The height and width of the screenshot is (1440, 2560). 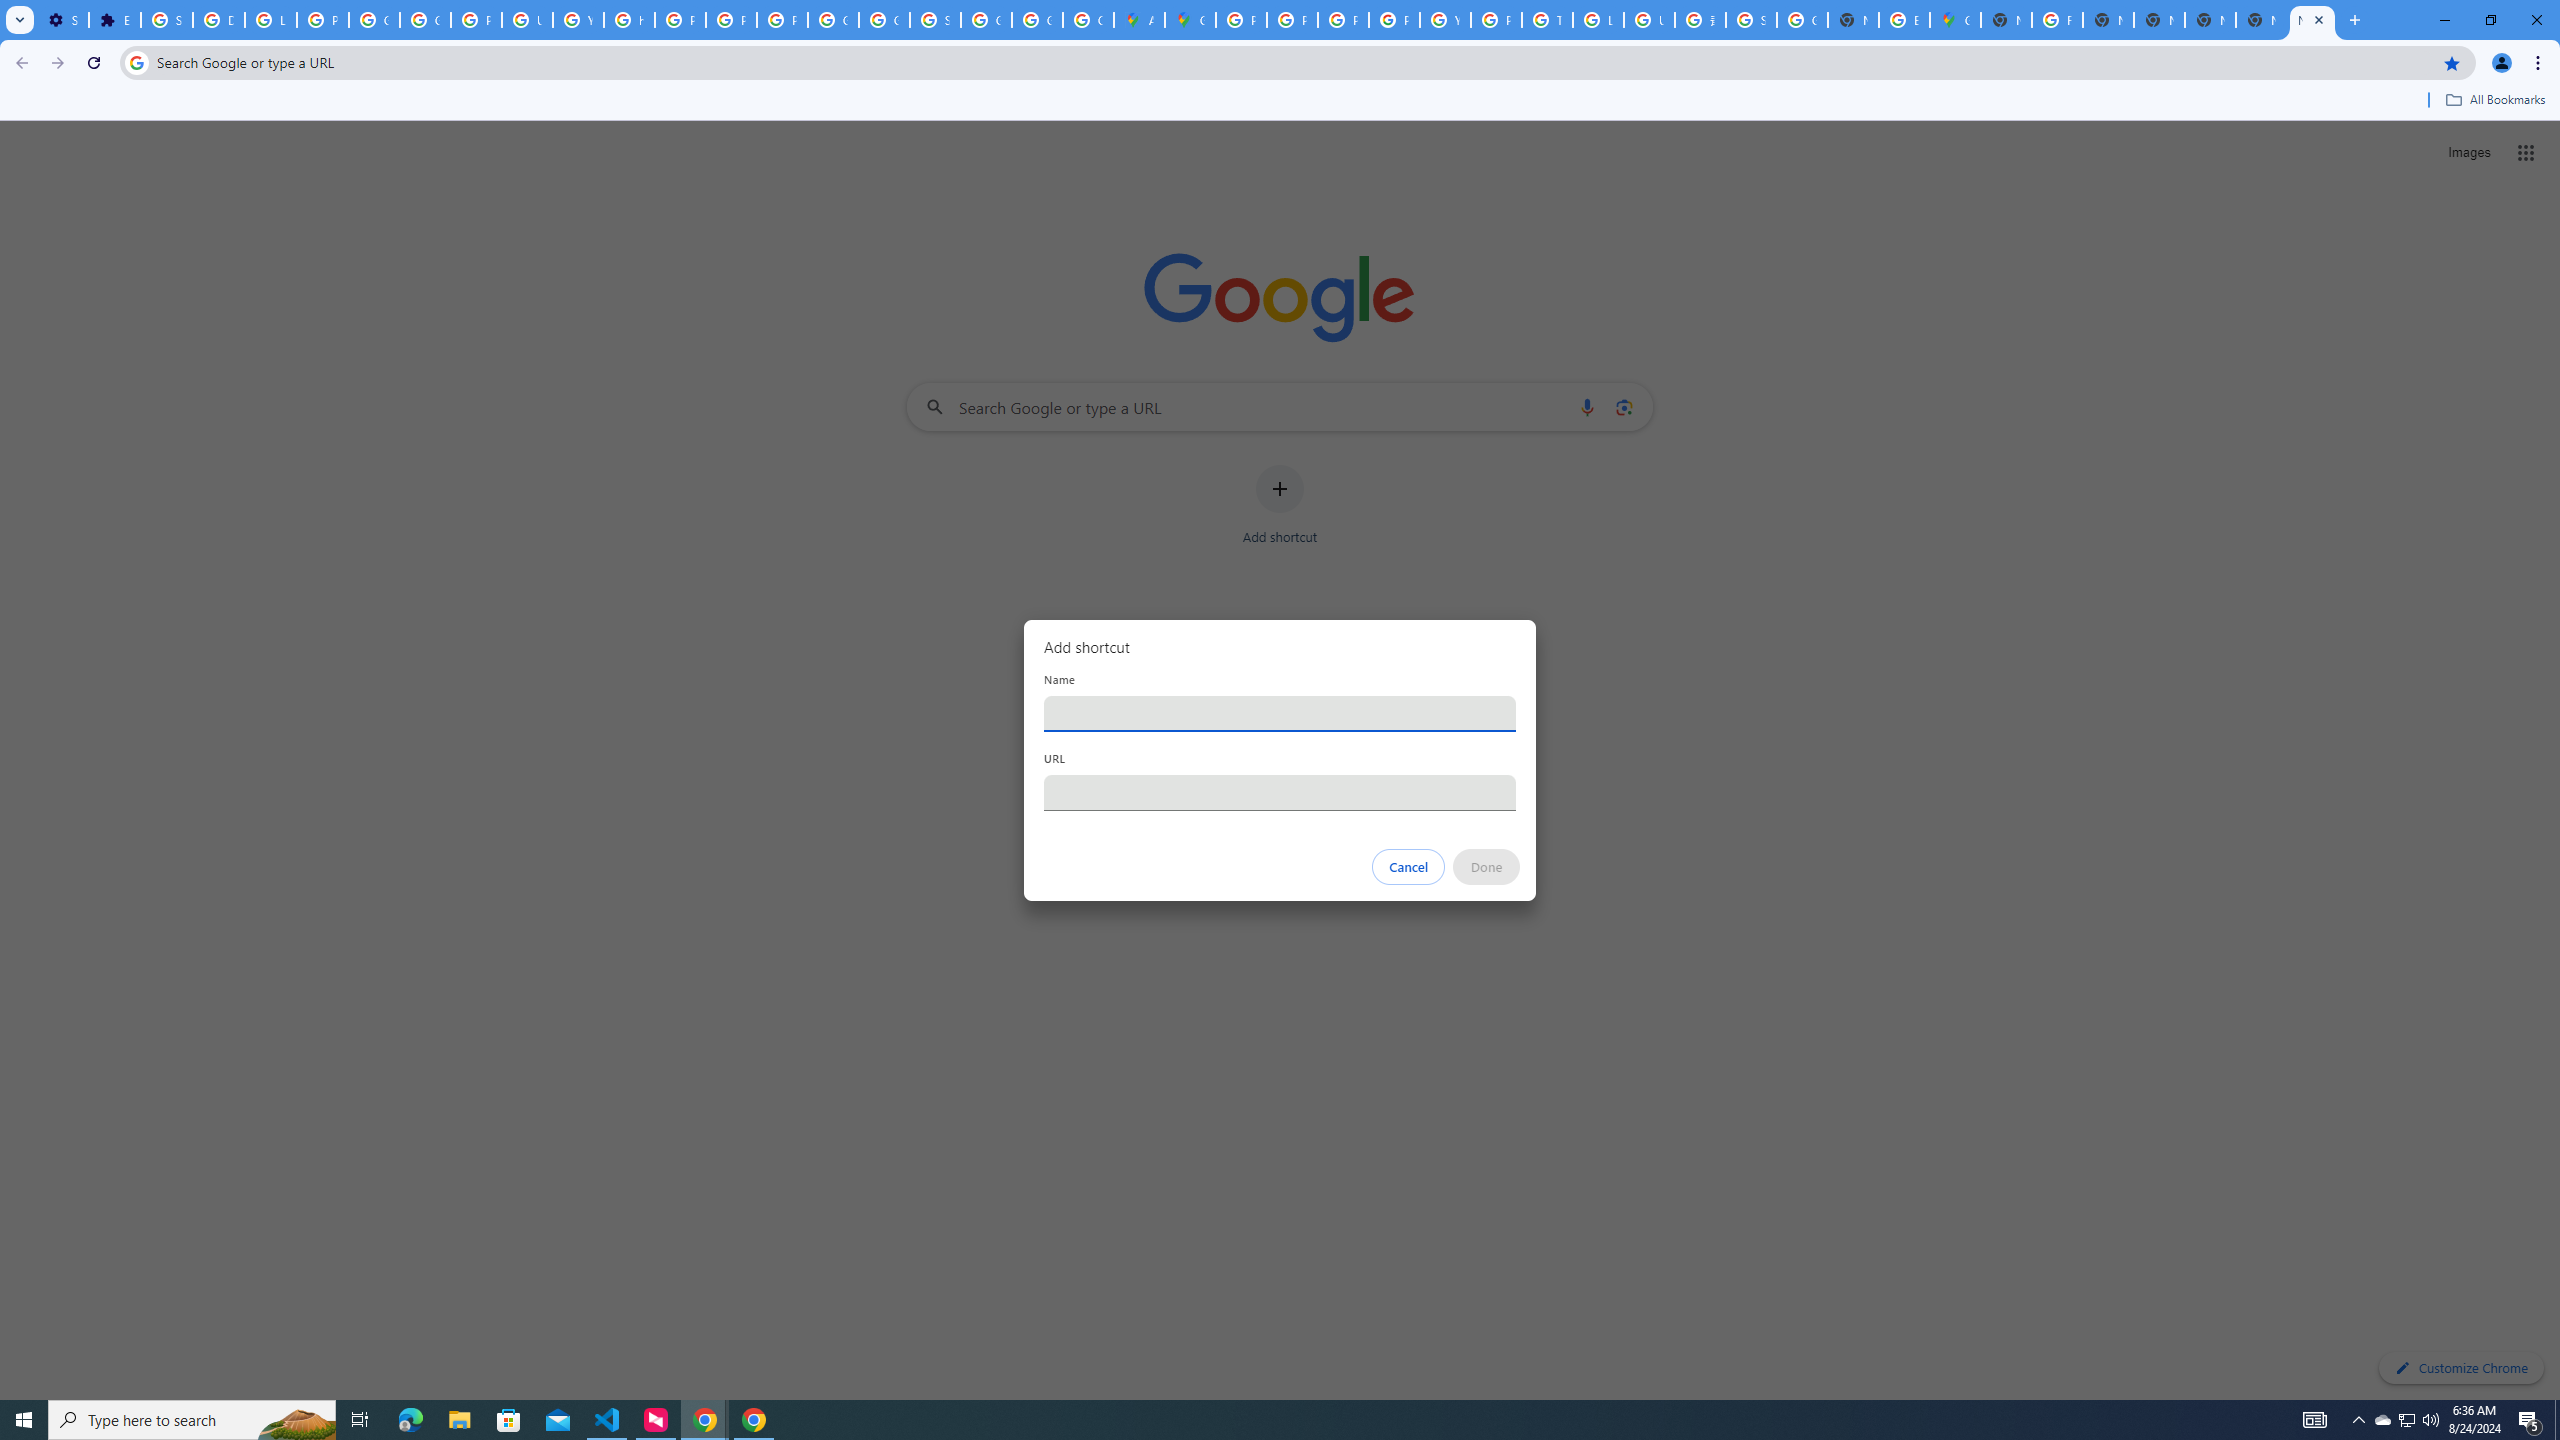 I want to click on Privacy Help Center - Policies Help, so click(x=680, y=20).